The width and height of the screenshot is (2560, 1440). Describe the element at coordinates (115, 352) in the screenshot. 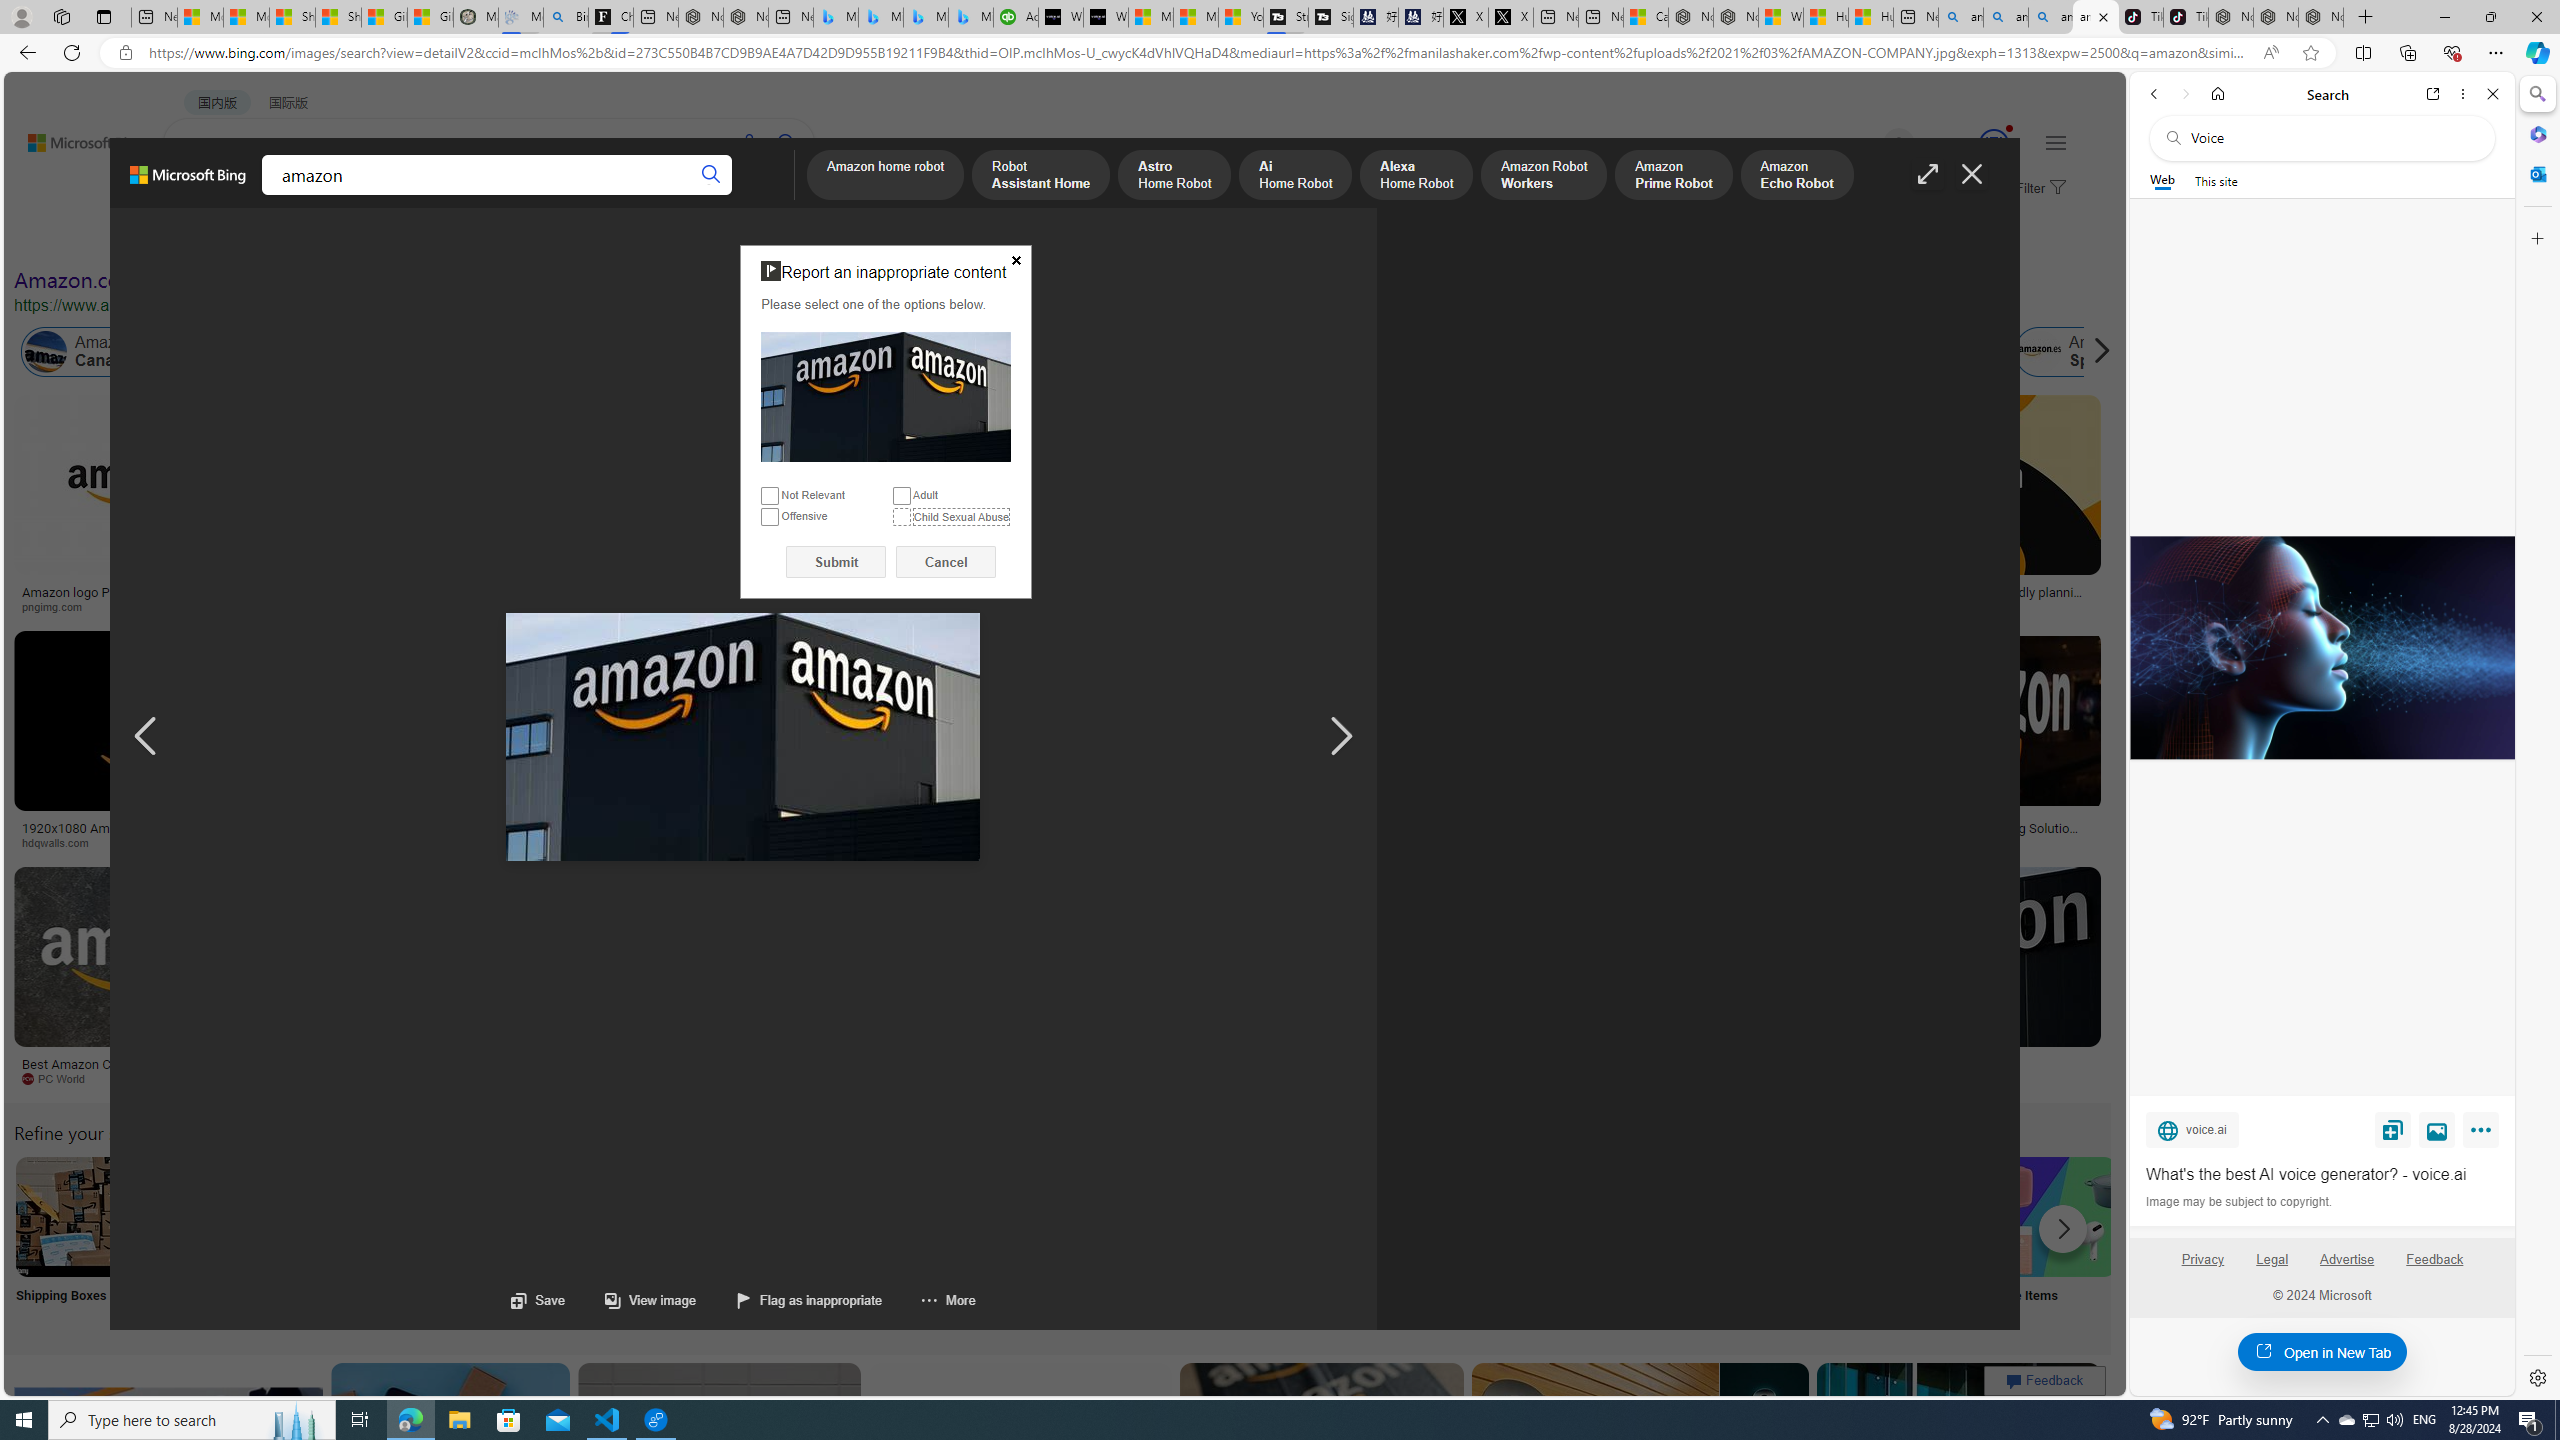

I see `Amazon Canada Online` at that location.